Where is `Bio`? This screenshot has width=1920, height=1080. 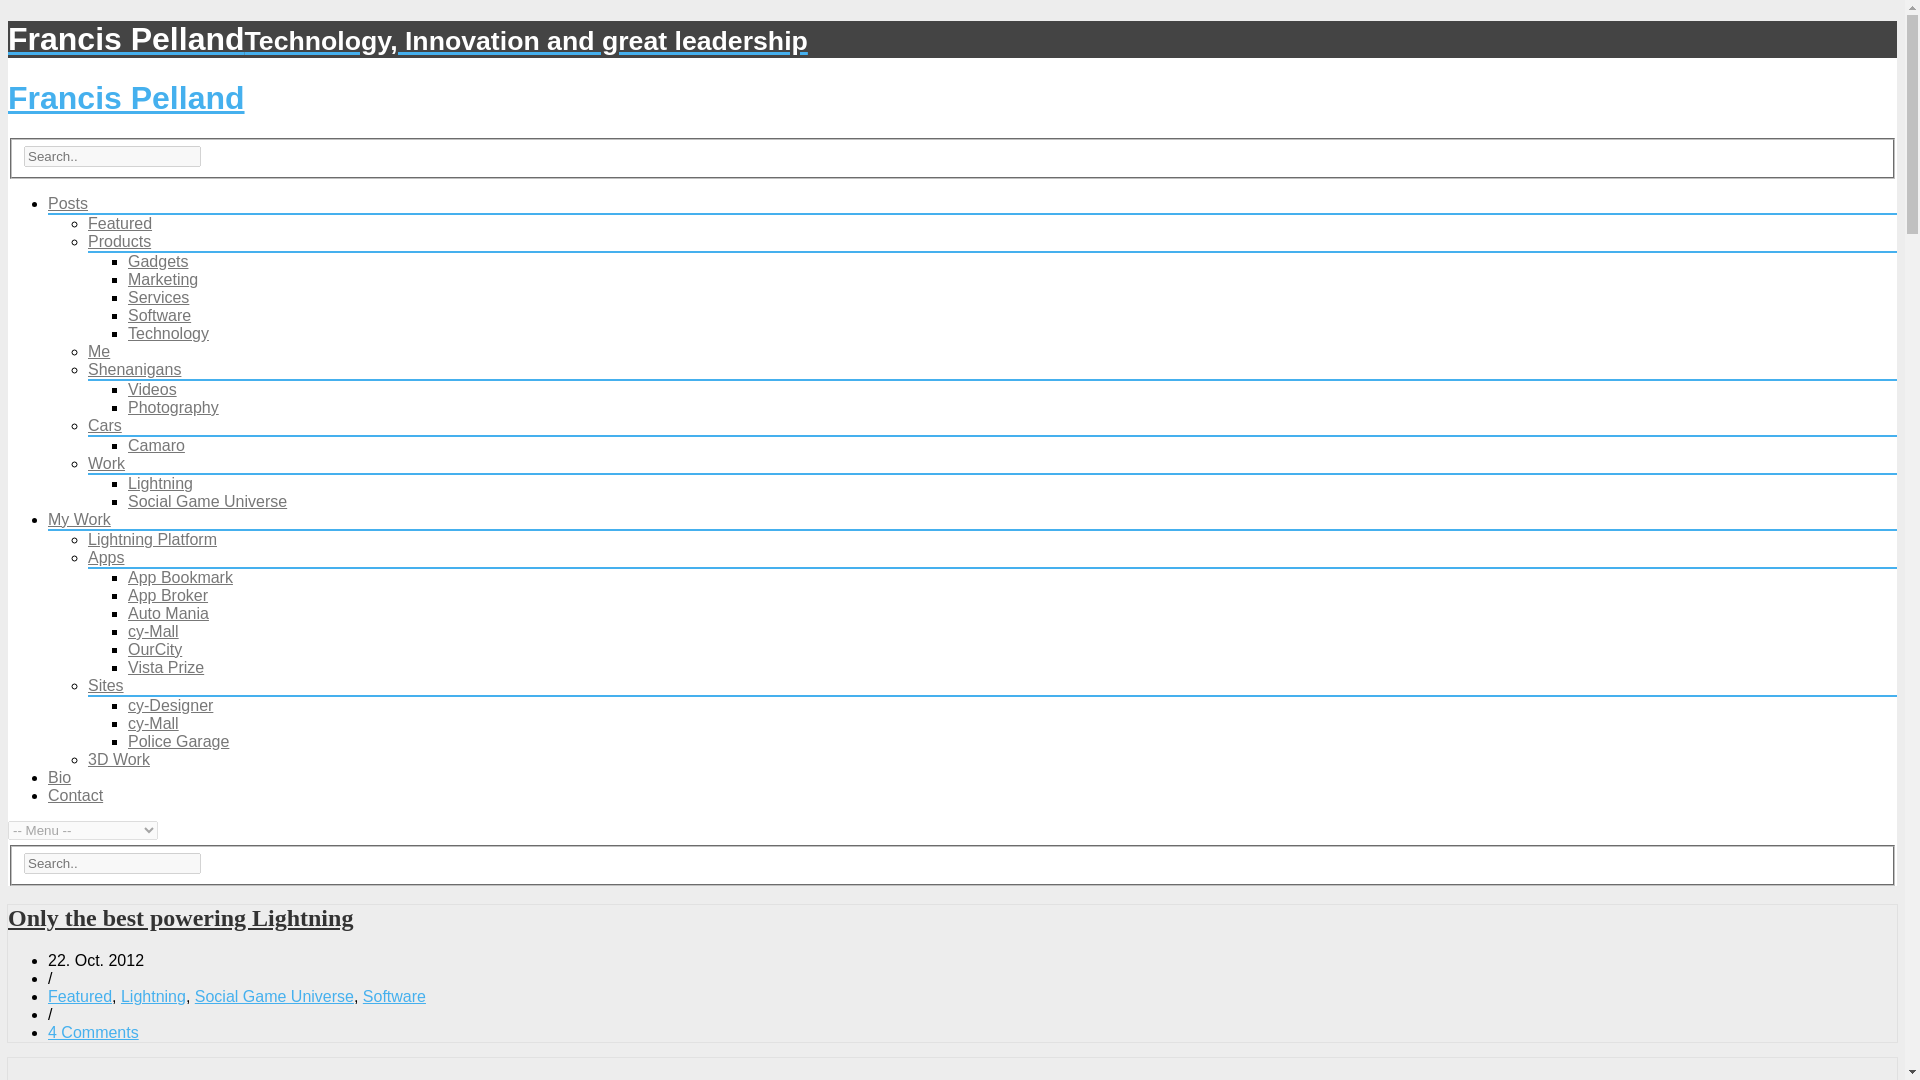
Bio is located at coordinates (60, 777).